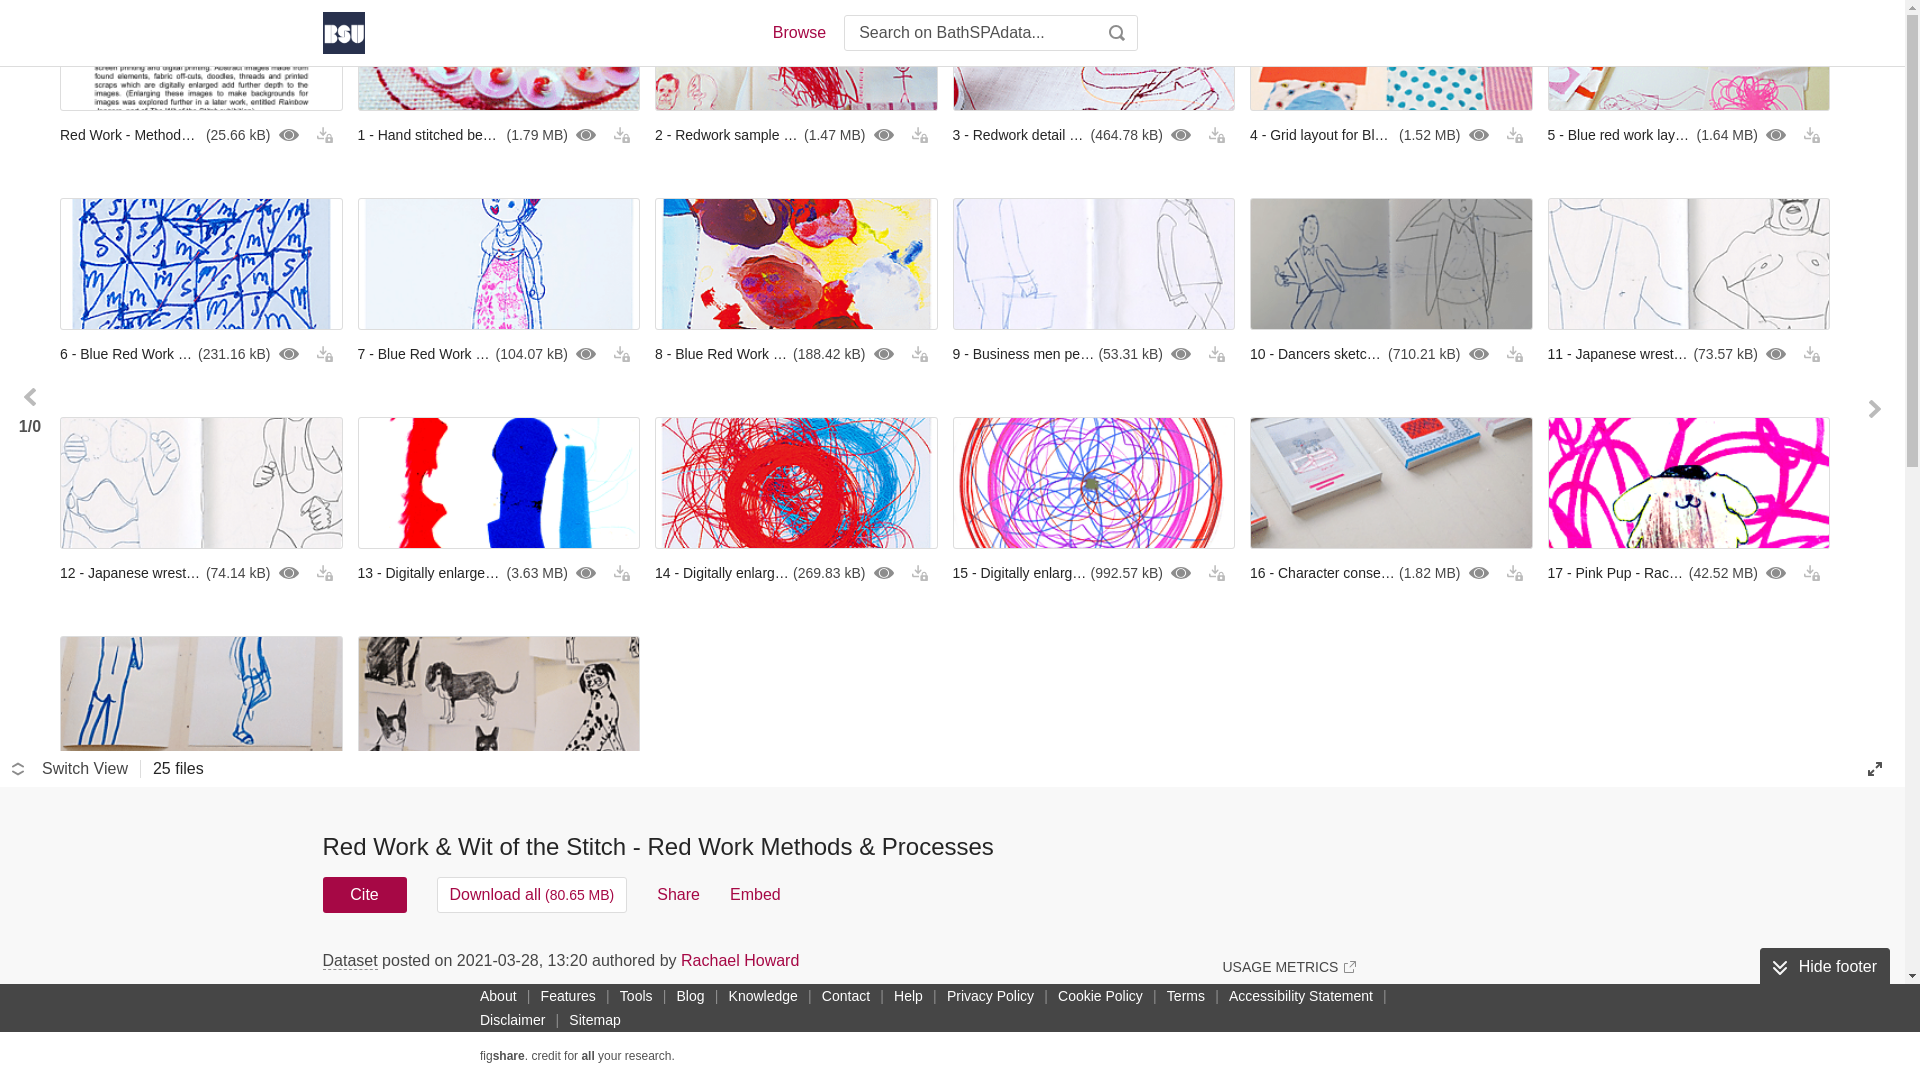 The width and height of the screenshot is (1920, 1080). I want to click on Red Work - Methods and Processes.pdf, so click(201, 134).